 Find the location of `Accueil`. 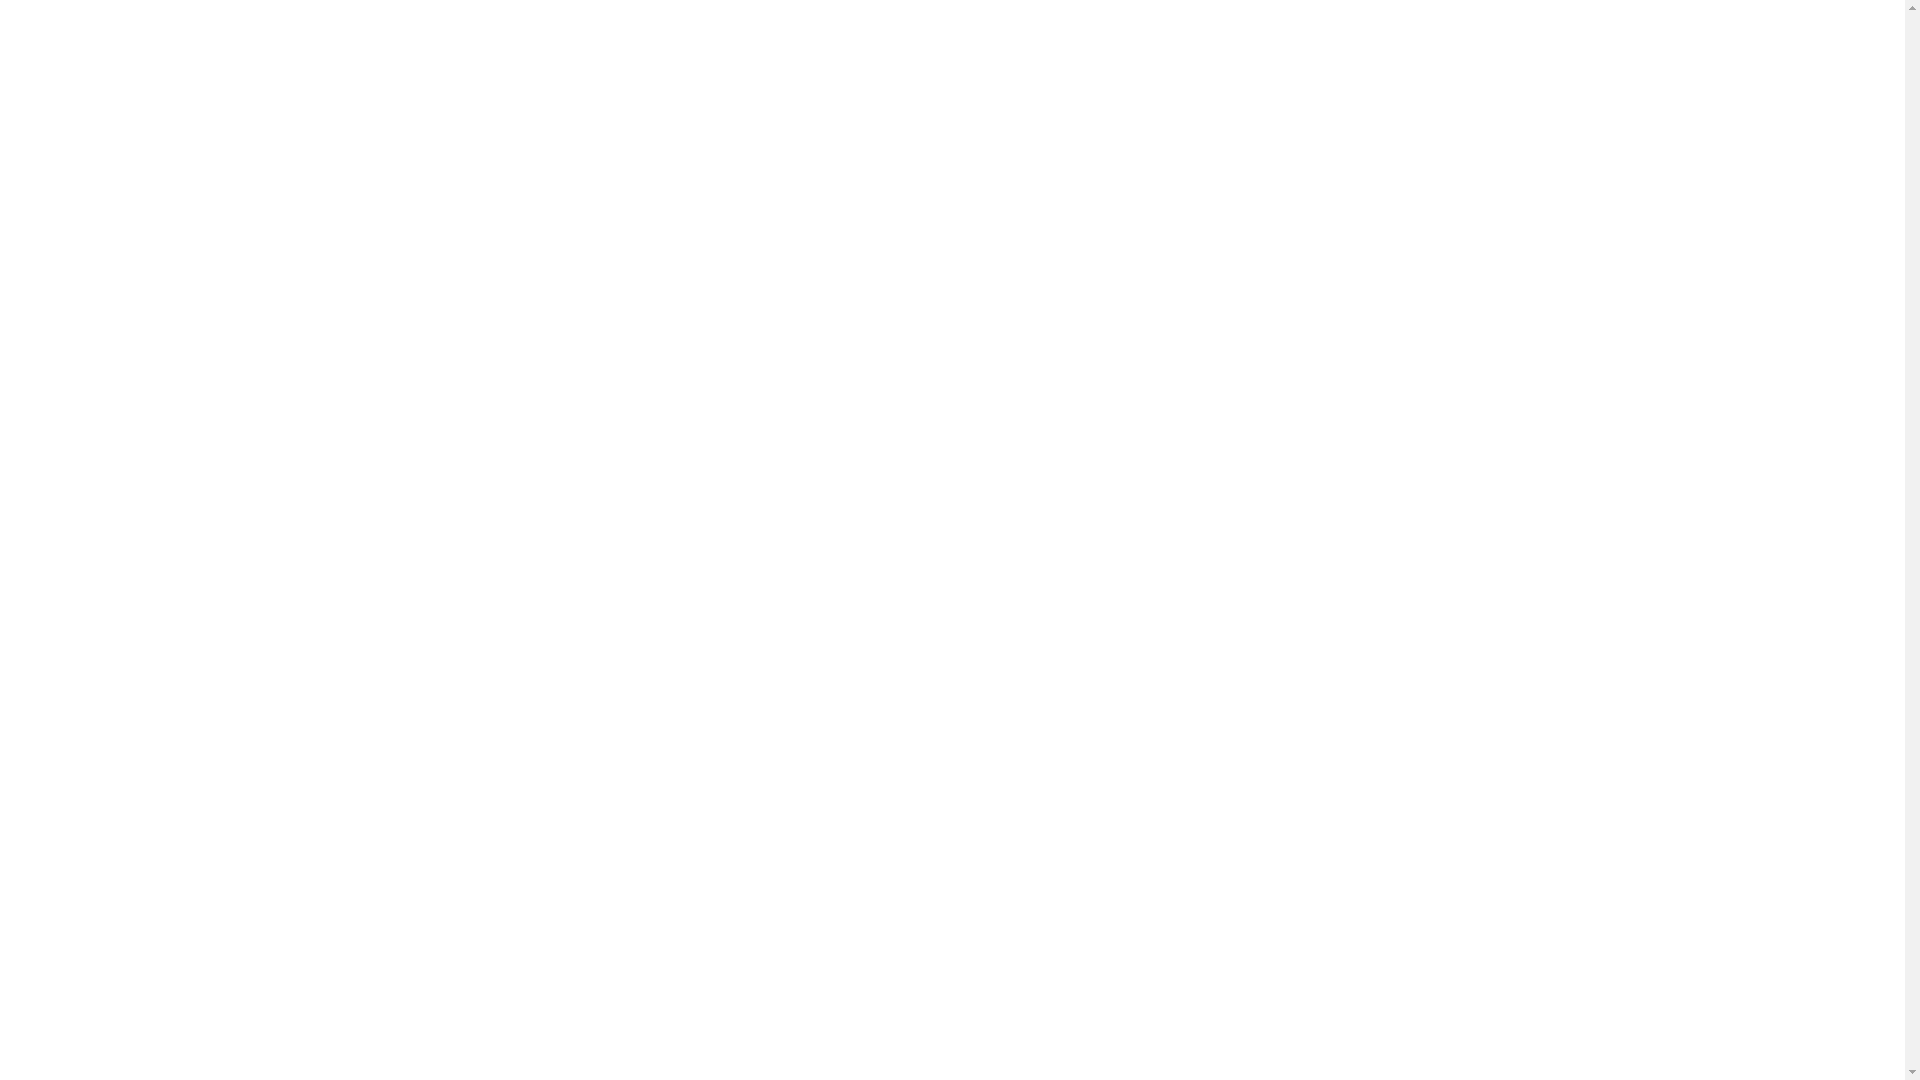

Accueil is located at coordinates (1581, 768).